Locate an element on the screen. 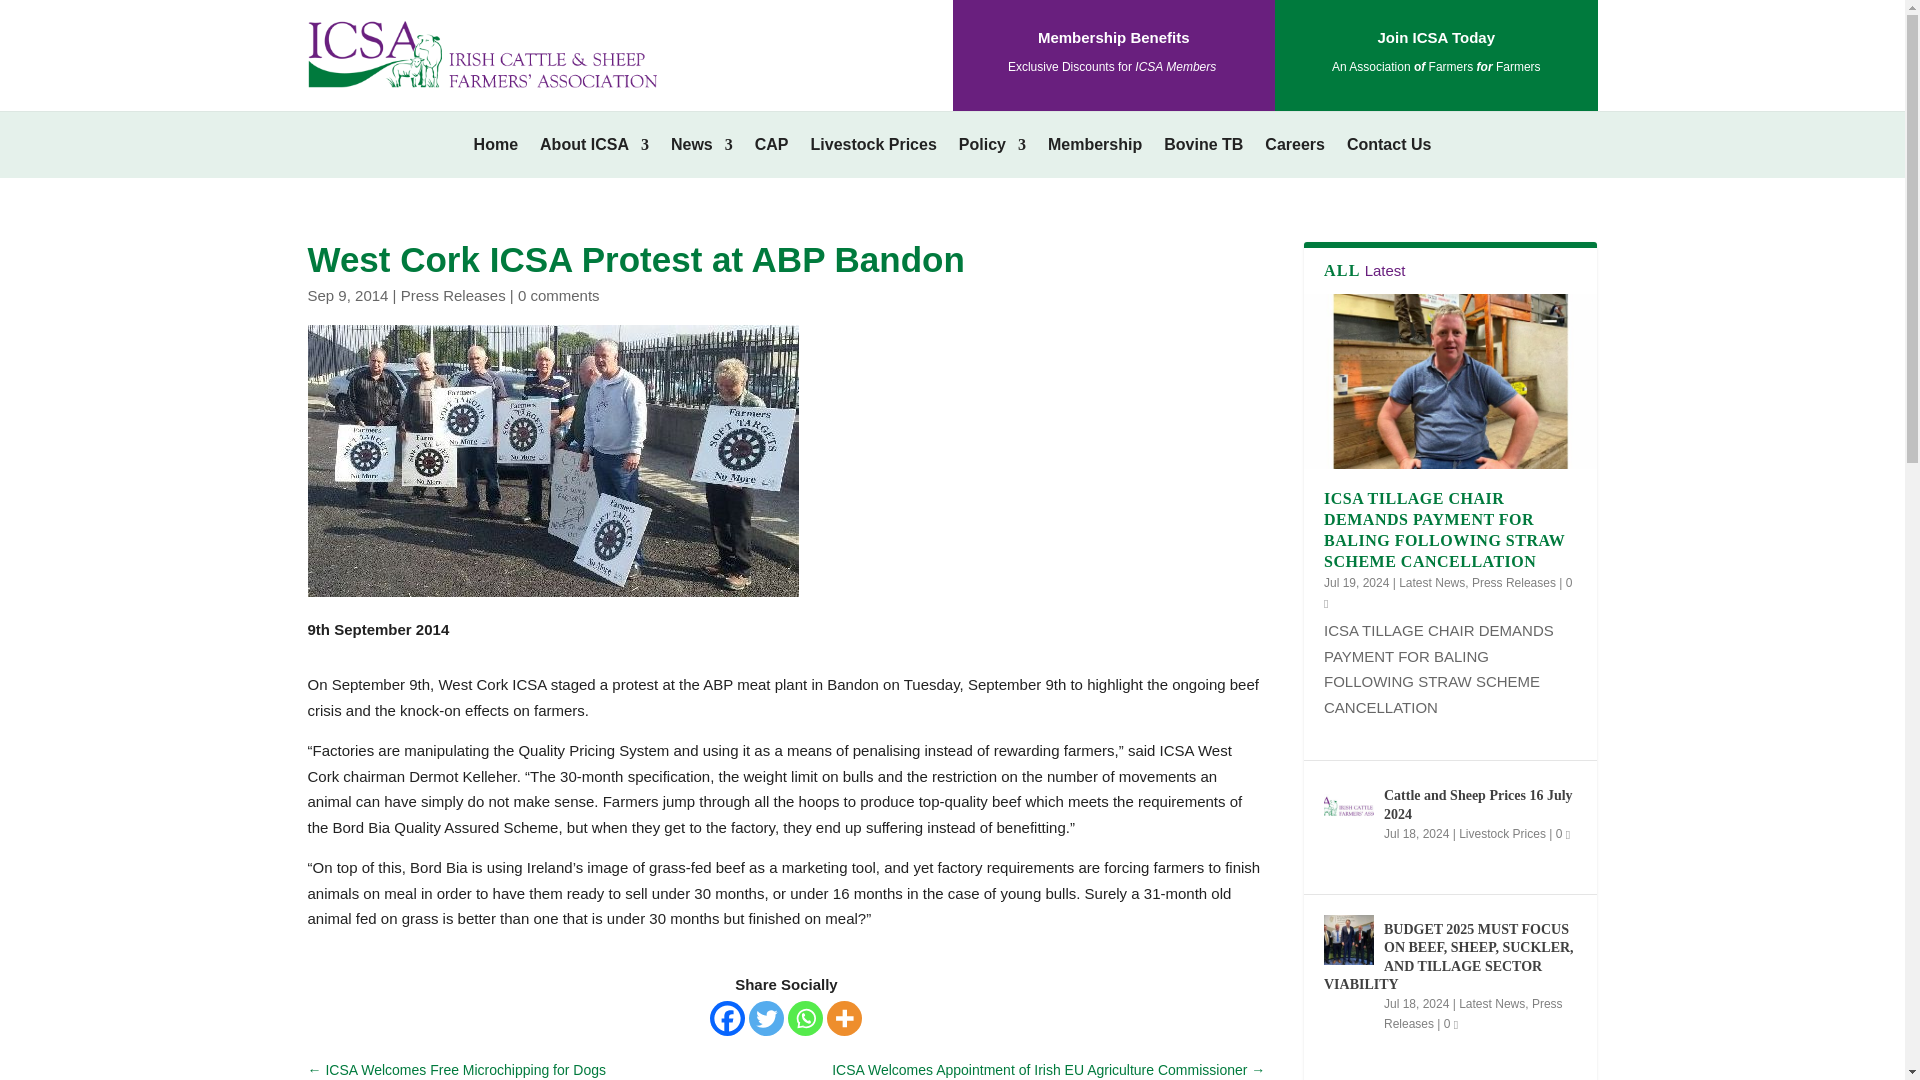 This screenshot has width=1920, height=1080. Whatsapp is located at coordinates (805, 1017).